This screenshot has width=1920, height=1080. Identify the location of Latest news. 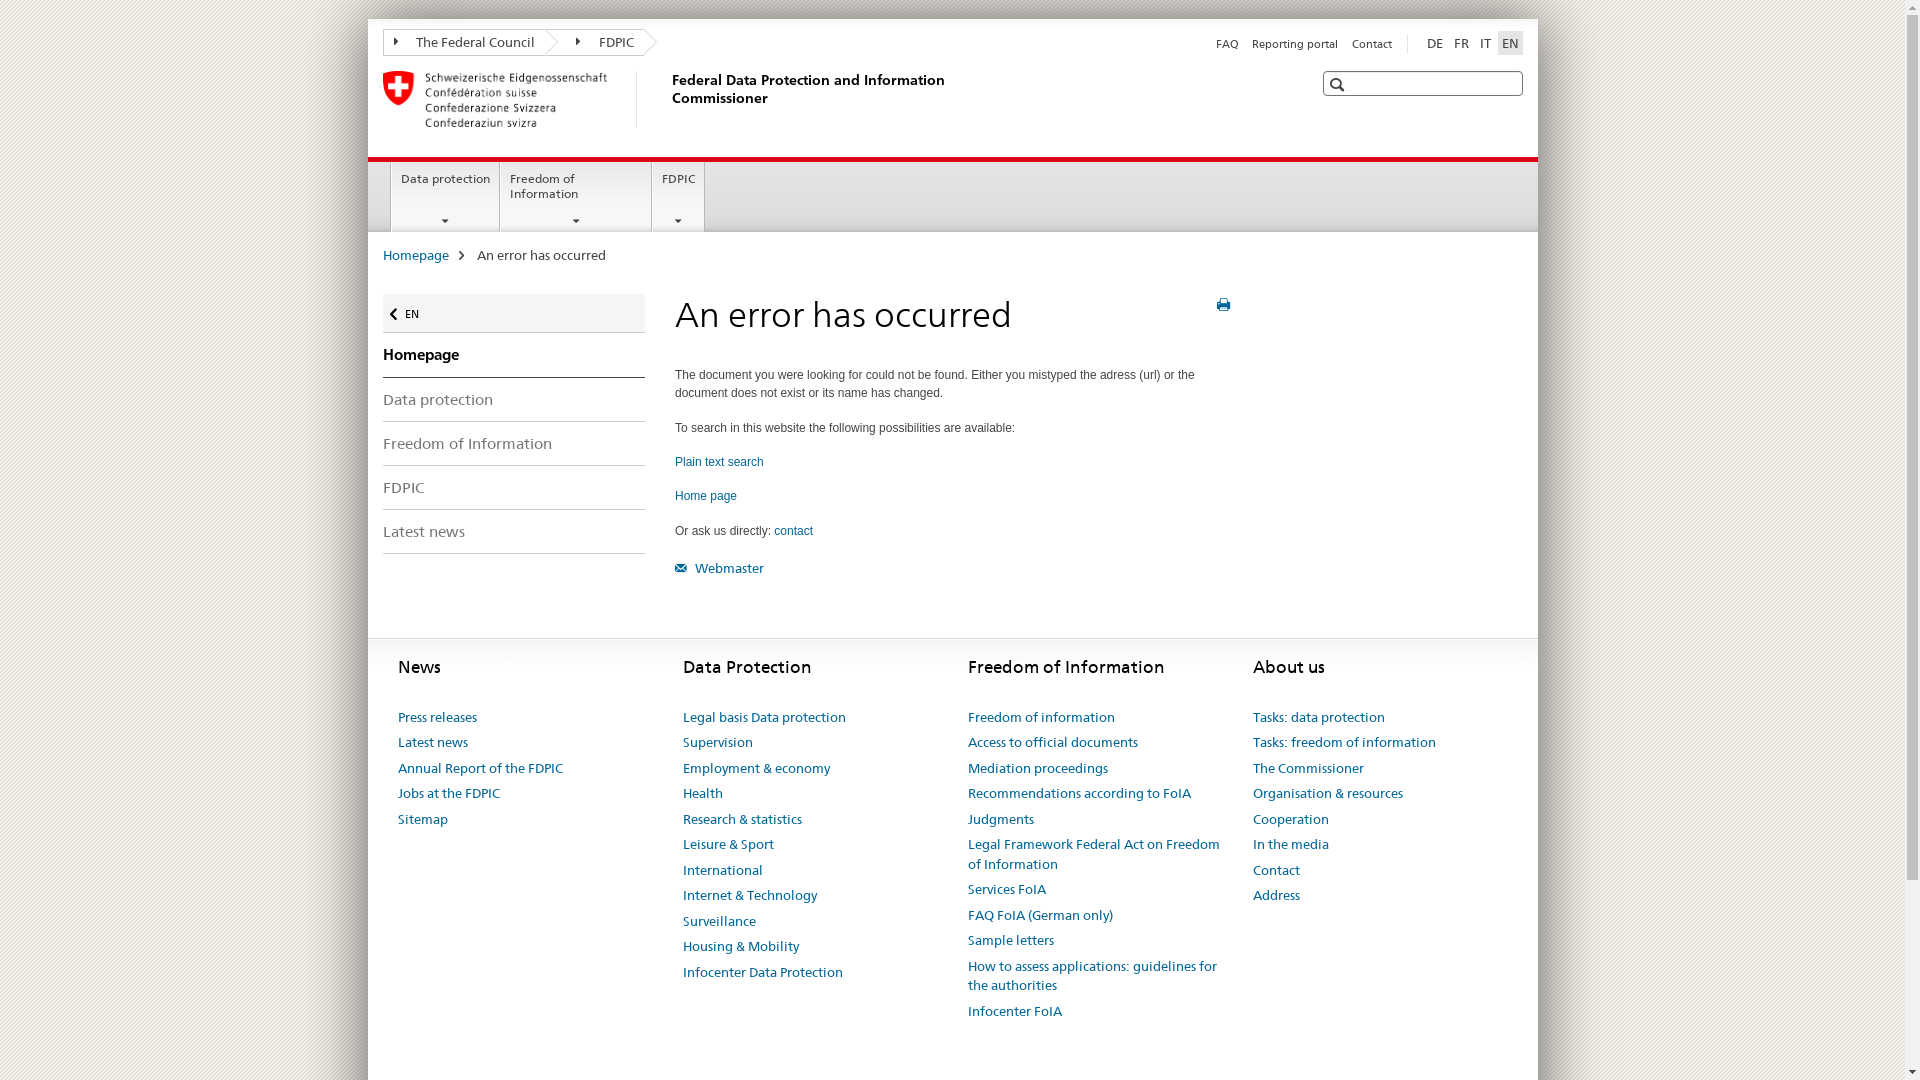
(514, 532).